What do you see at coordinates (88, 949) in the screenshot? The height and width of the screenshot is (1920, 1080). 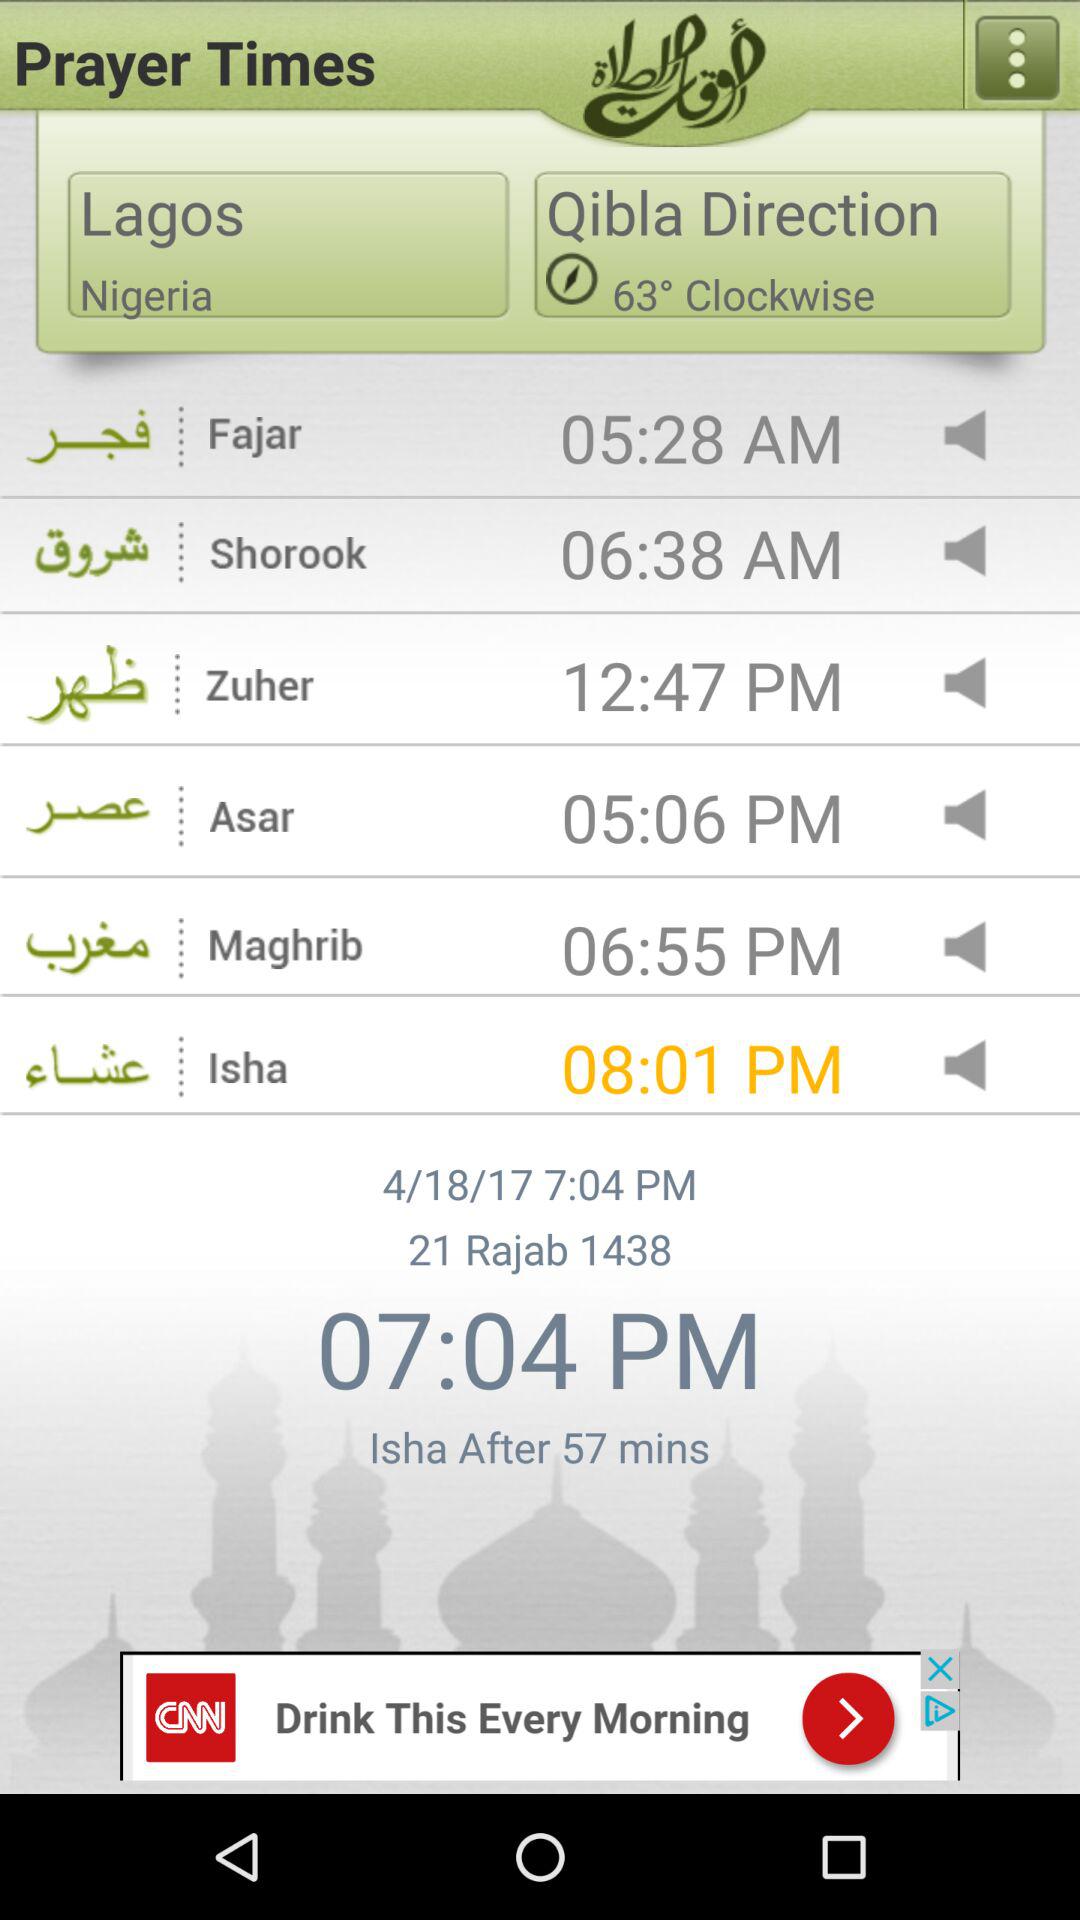 I see `move to the button which is left to the maghrib` at bounding box center [88, 949].